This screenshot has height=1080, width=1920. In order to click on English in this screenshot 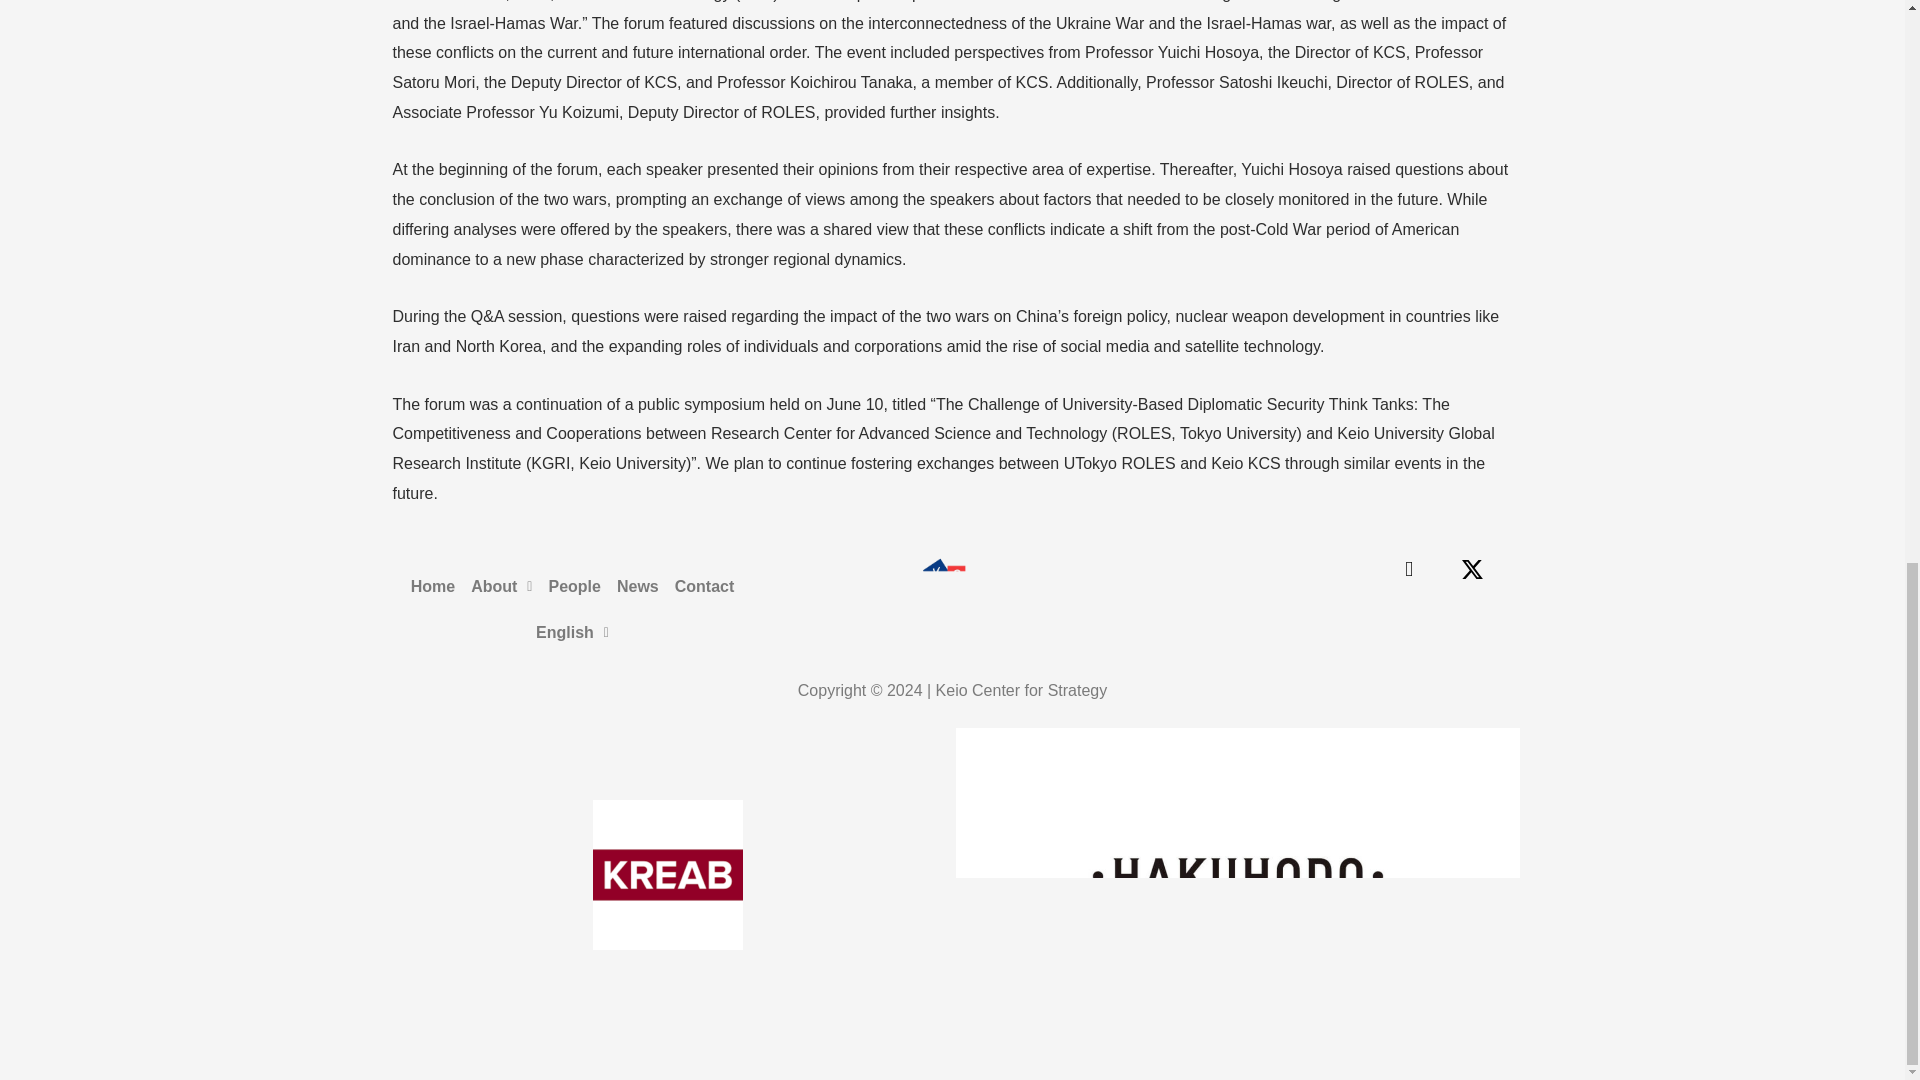, I will do `click(572, 632)`.